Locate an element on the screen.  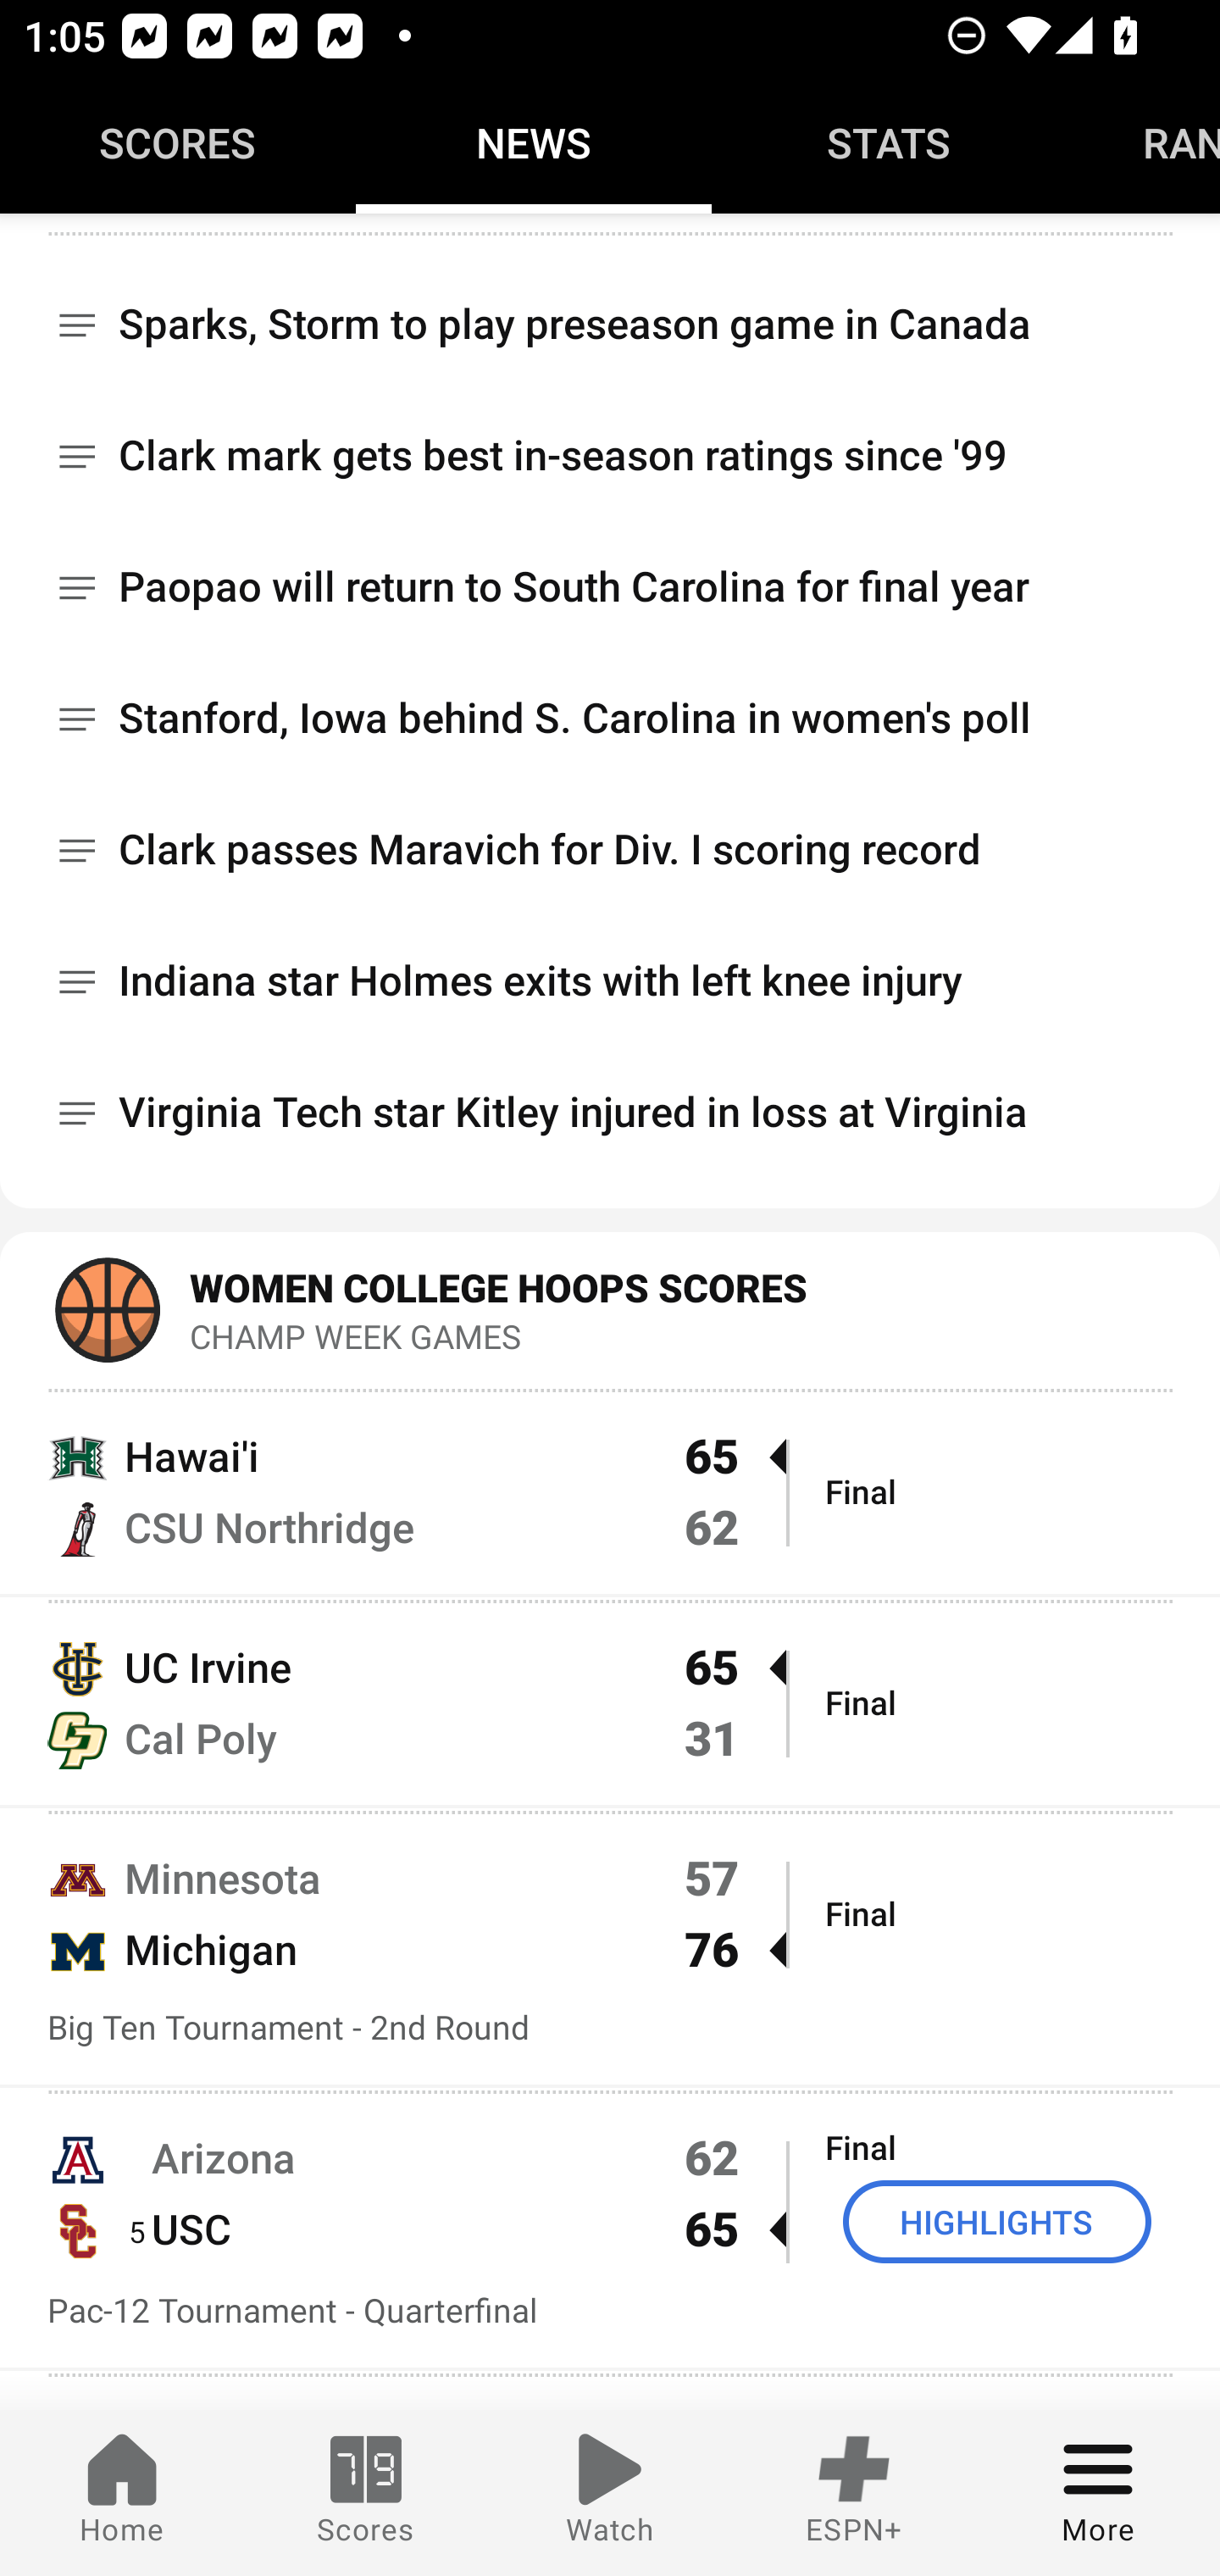
Rankings RANKINGS is located at coordinates (1144, 142).